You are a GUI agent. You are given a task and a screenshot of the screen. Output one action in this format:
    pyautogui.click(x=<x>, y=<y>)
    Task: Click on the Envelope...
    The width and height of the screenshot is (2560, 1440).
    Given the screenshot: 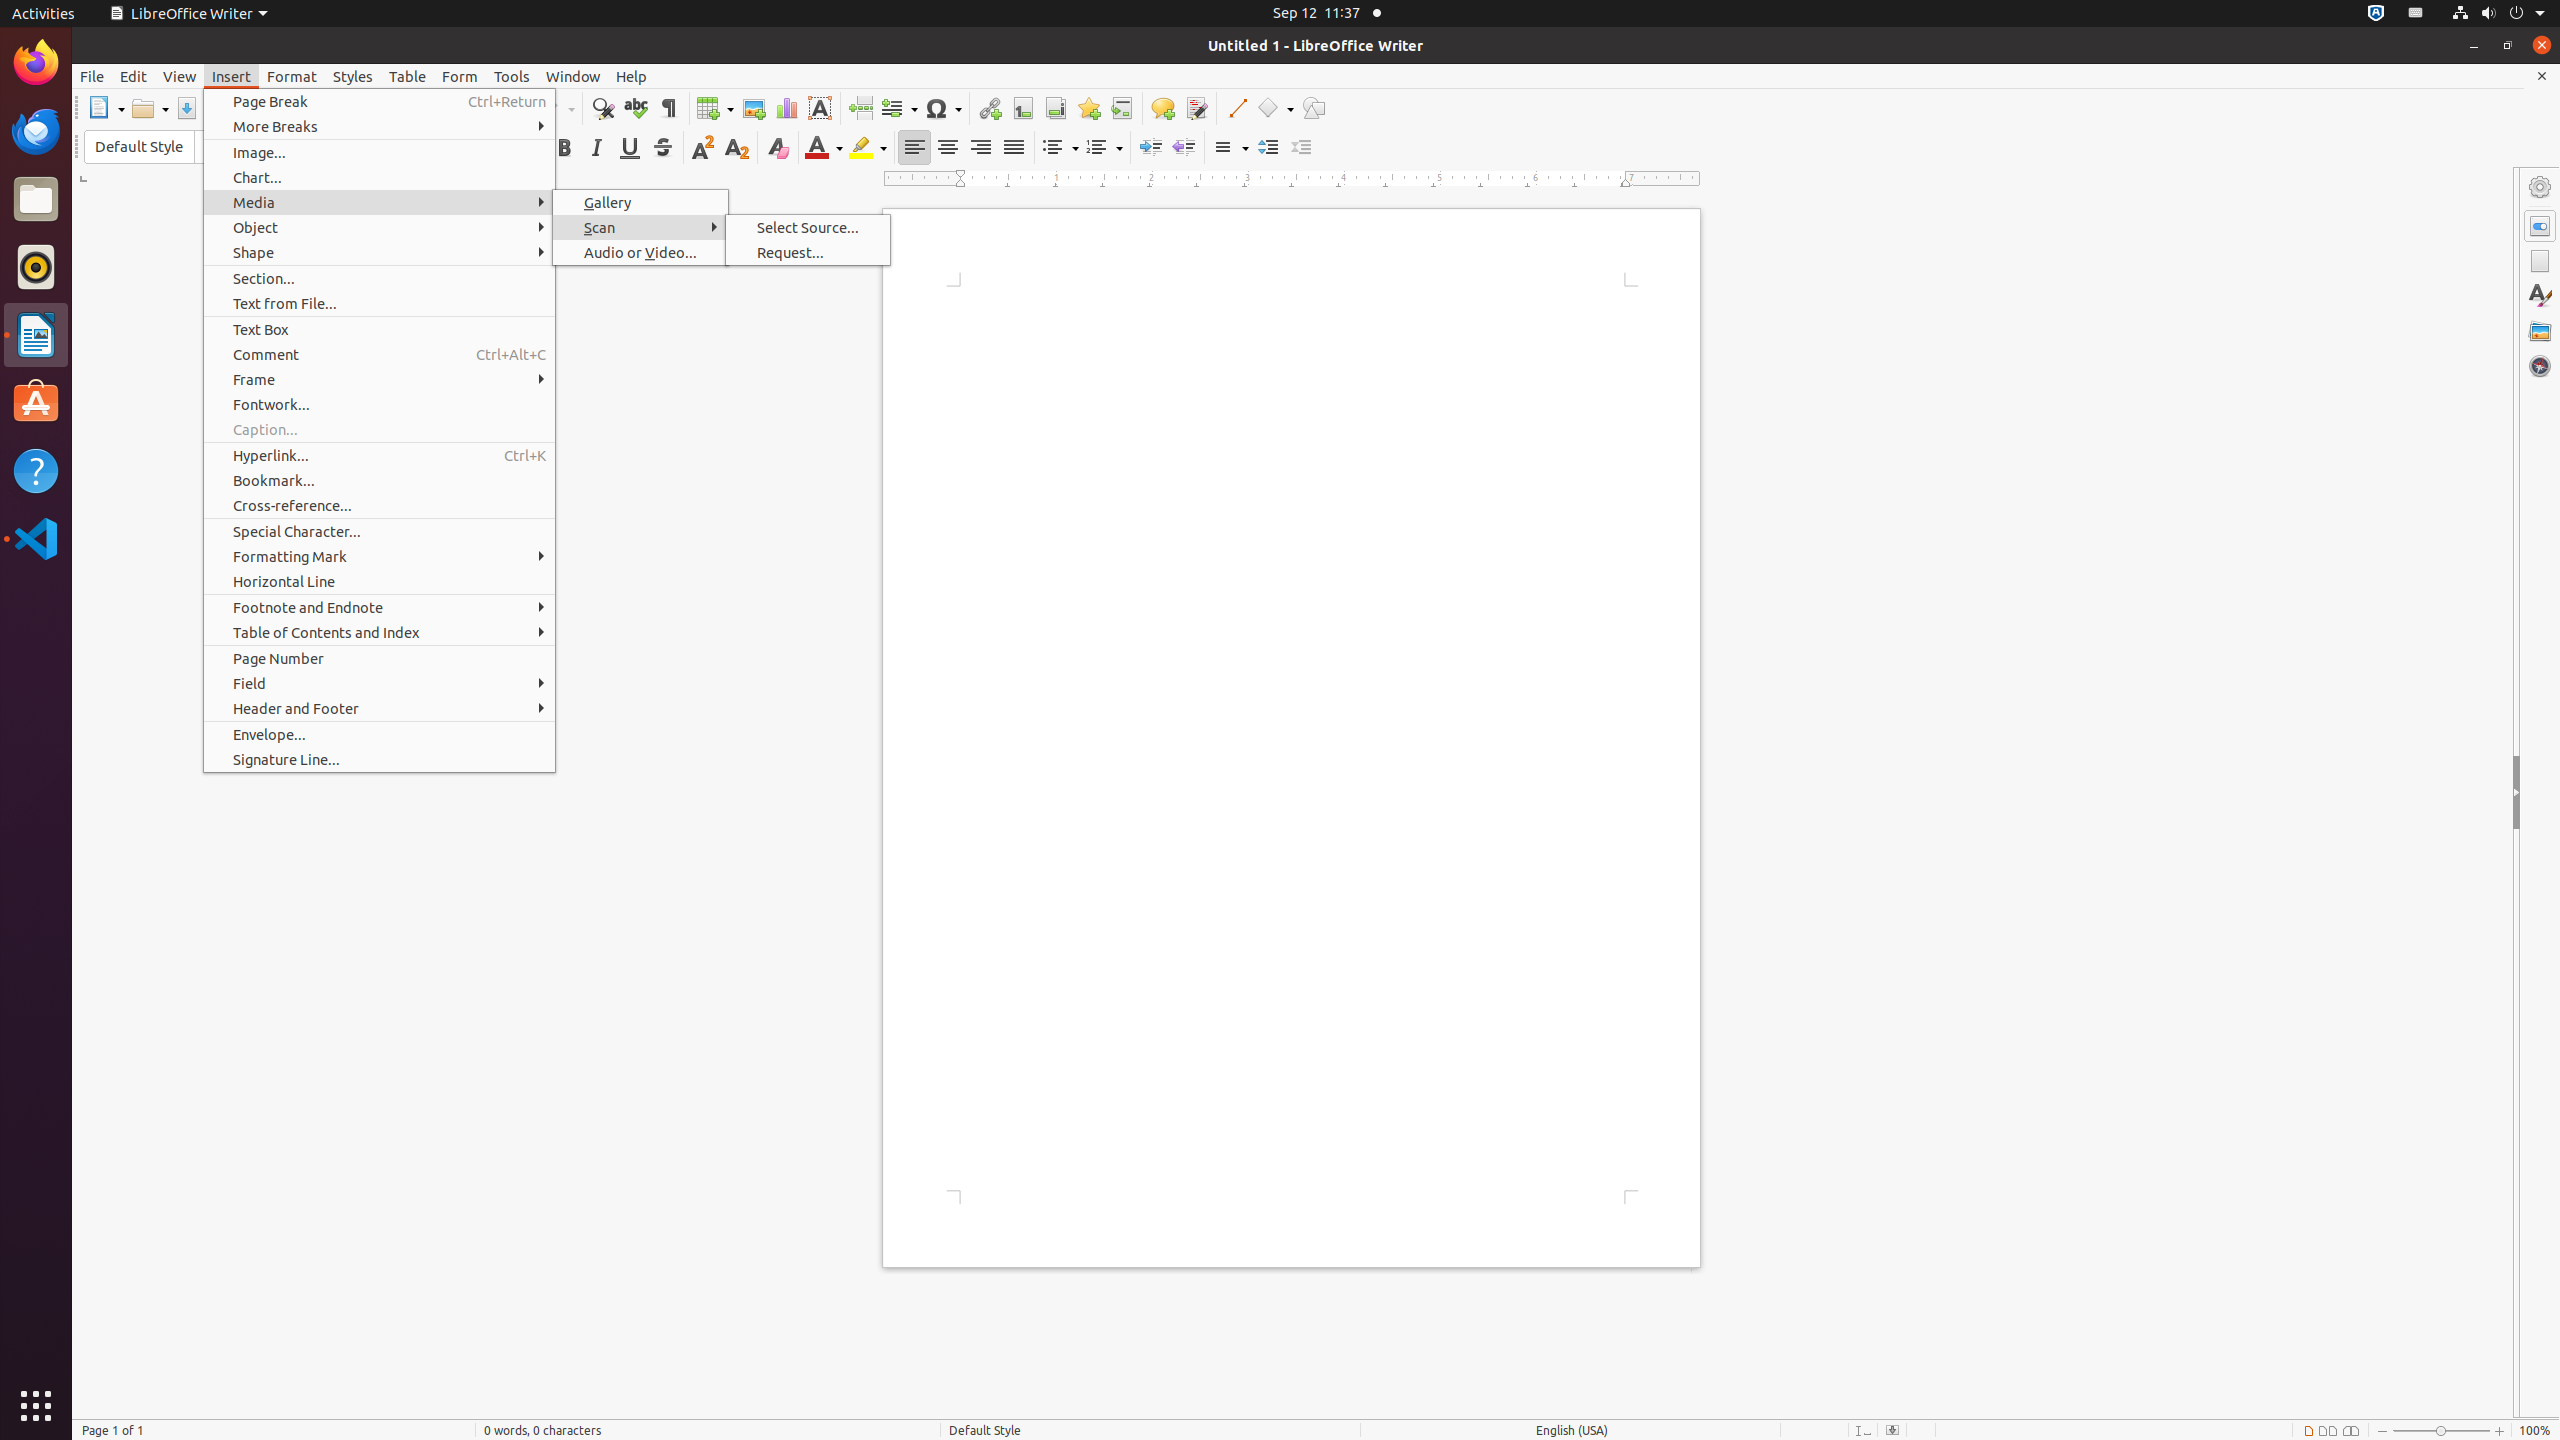 What is the action you would take?
    pyautogui.click(x=380, y=734)
    